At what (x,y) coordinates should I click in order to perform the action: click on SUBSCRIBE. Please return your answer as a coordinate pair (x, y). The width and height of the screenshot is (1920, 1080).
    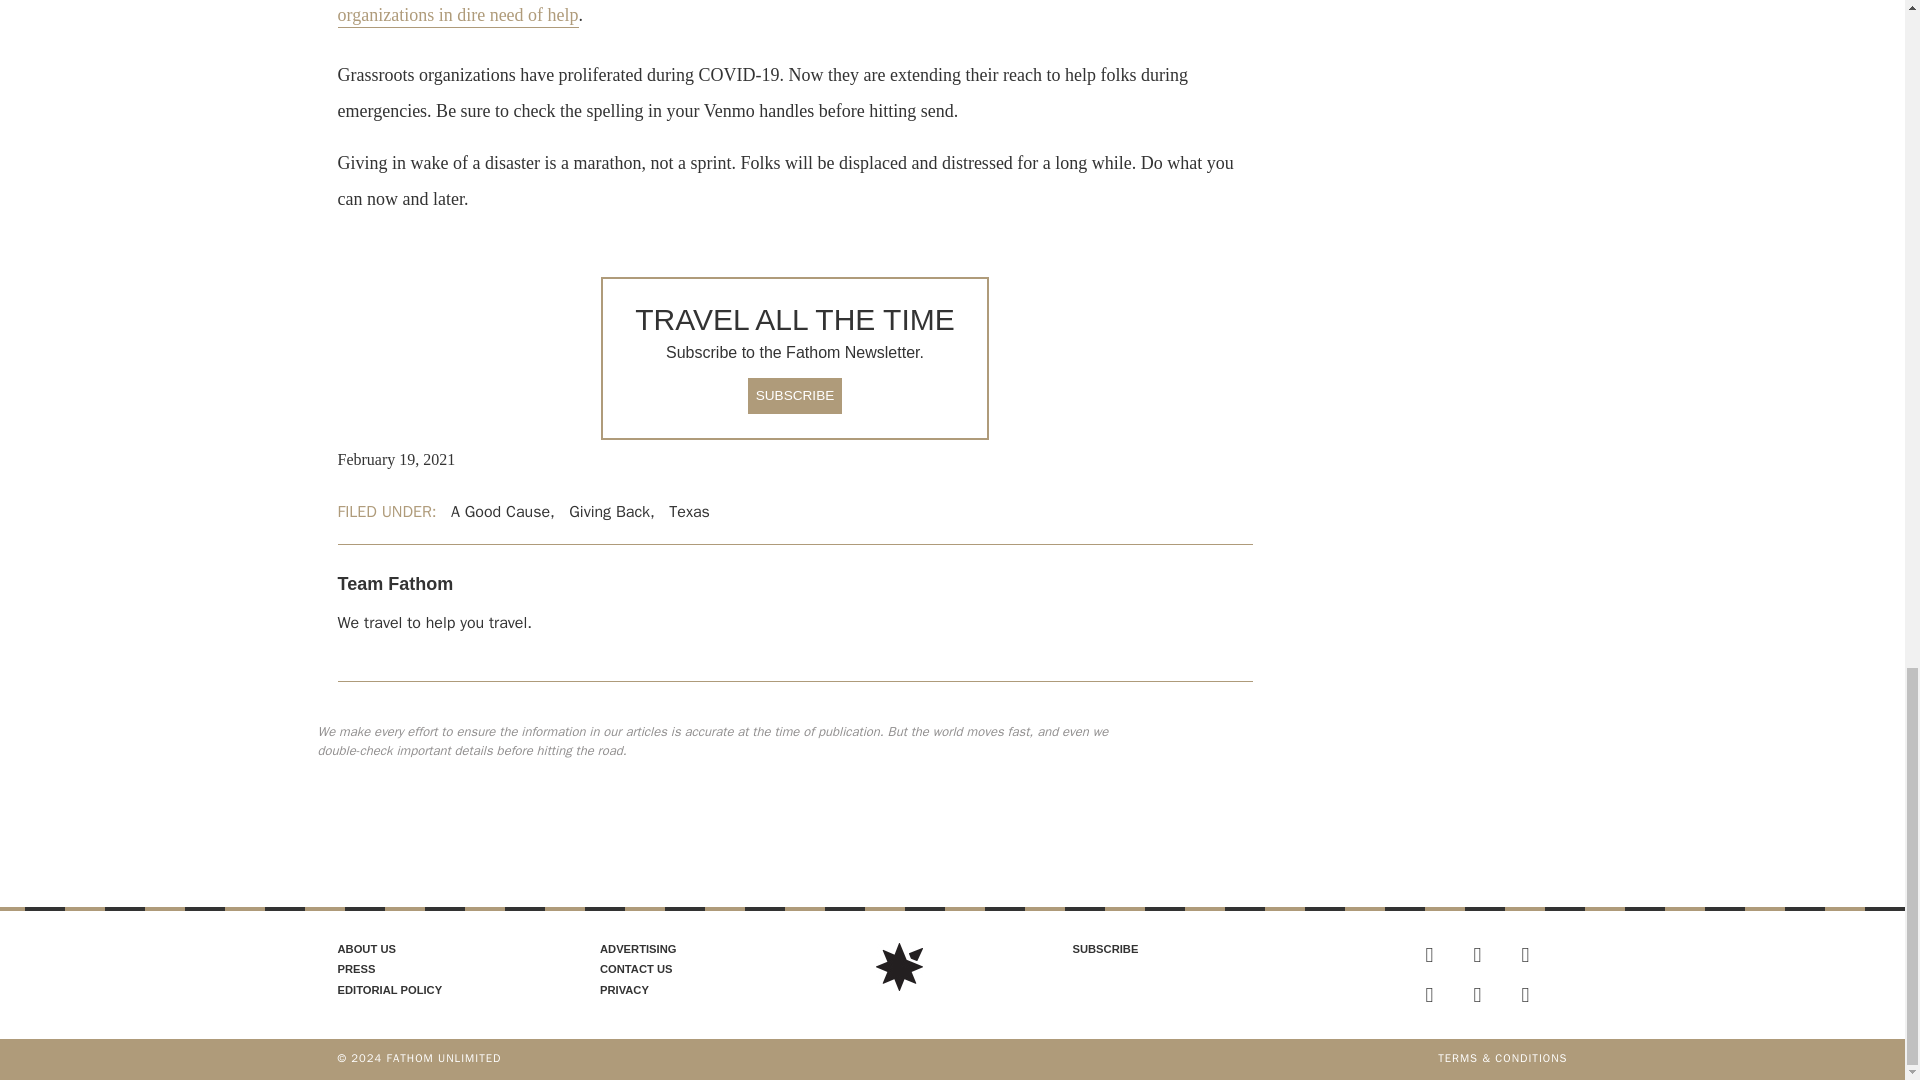
    Looking at the image, I should click on (795, 396).